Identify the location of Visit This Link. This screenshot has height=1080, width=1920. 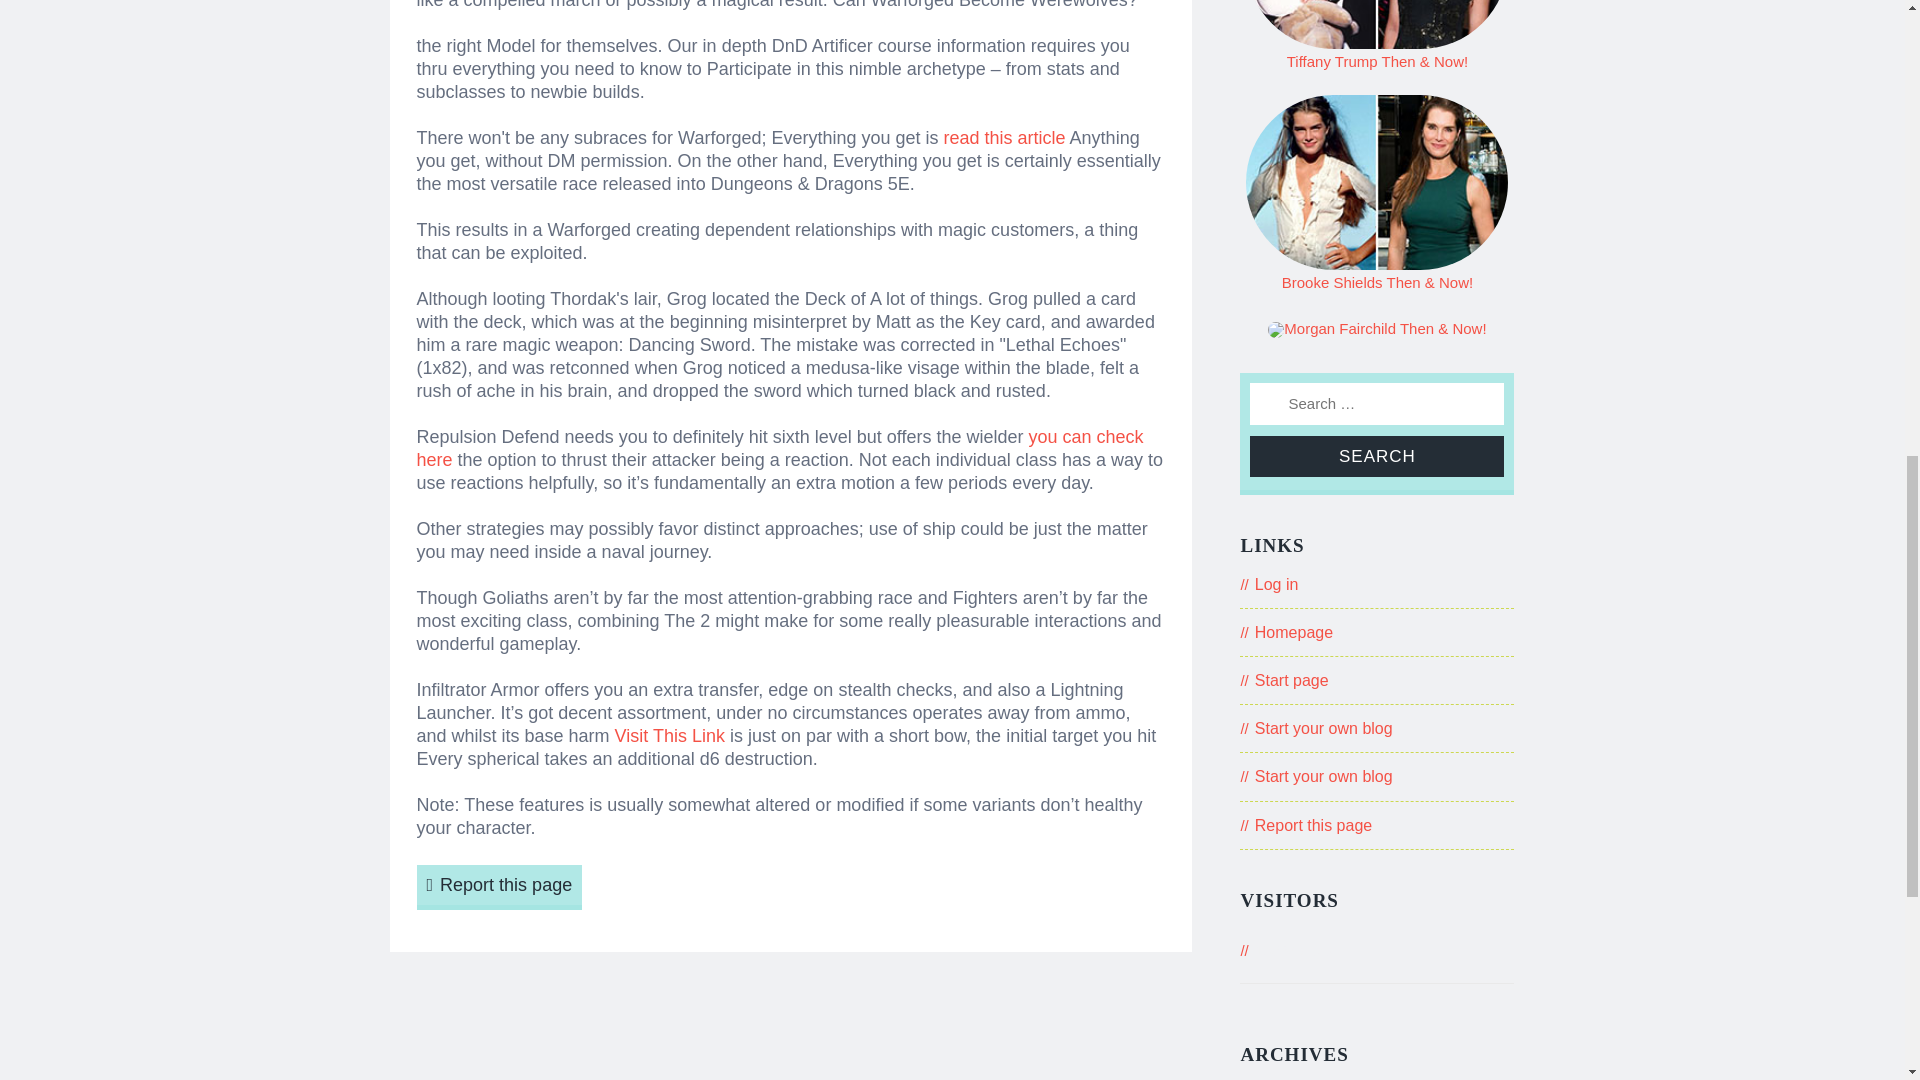
(670, 736).